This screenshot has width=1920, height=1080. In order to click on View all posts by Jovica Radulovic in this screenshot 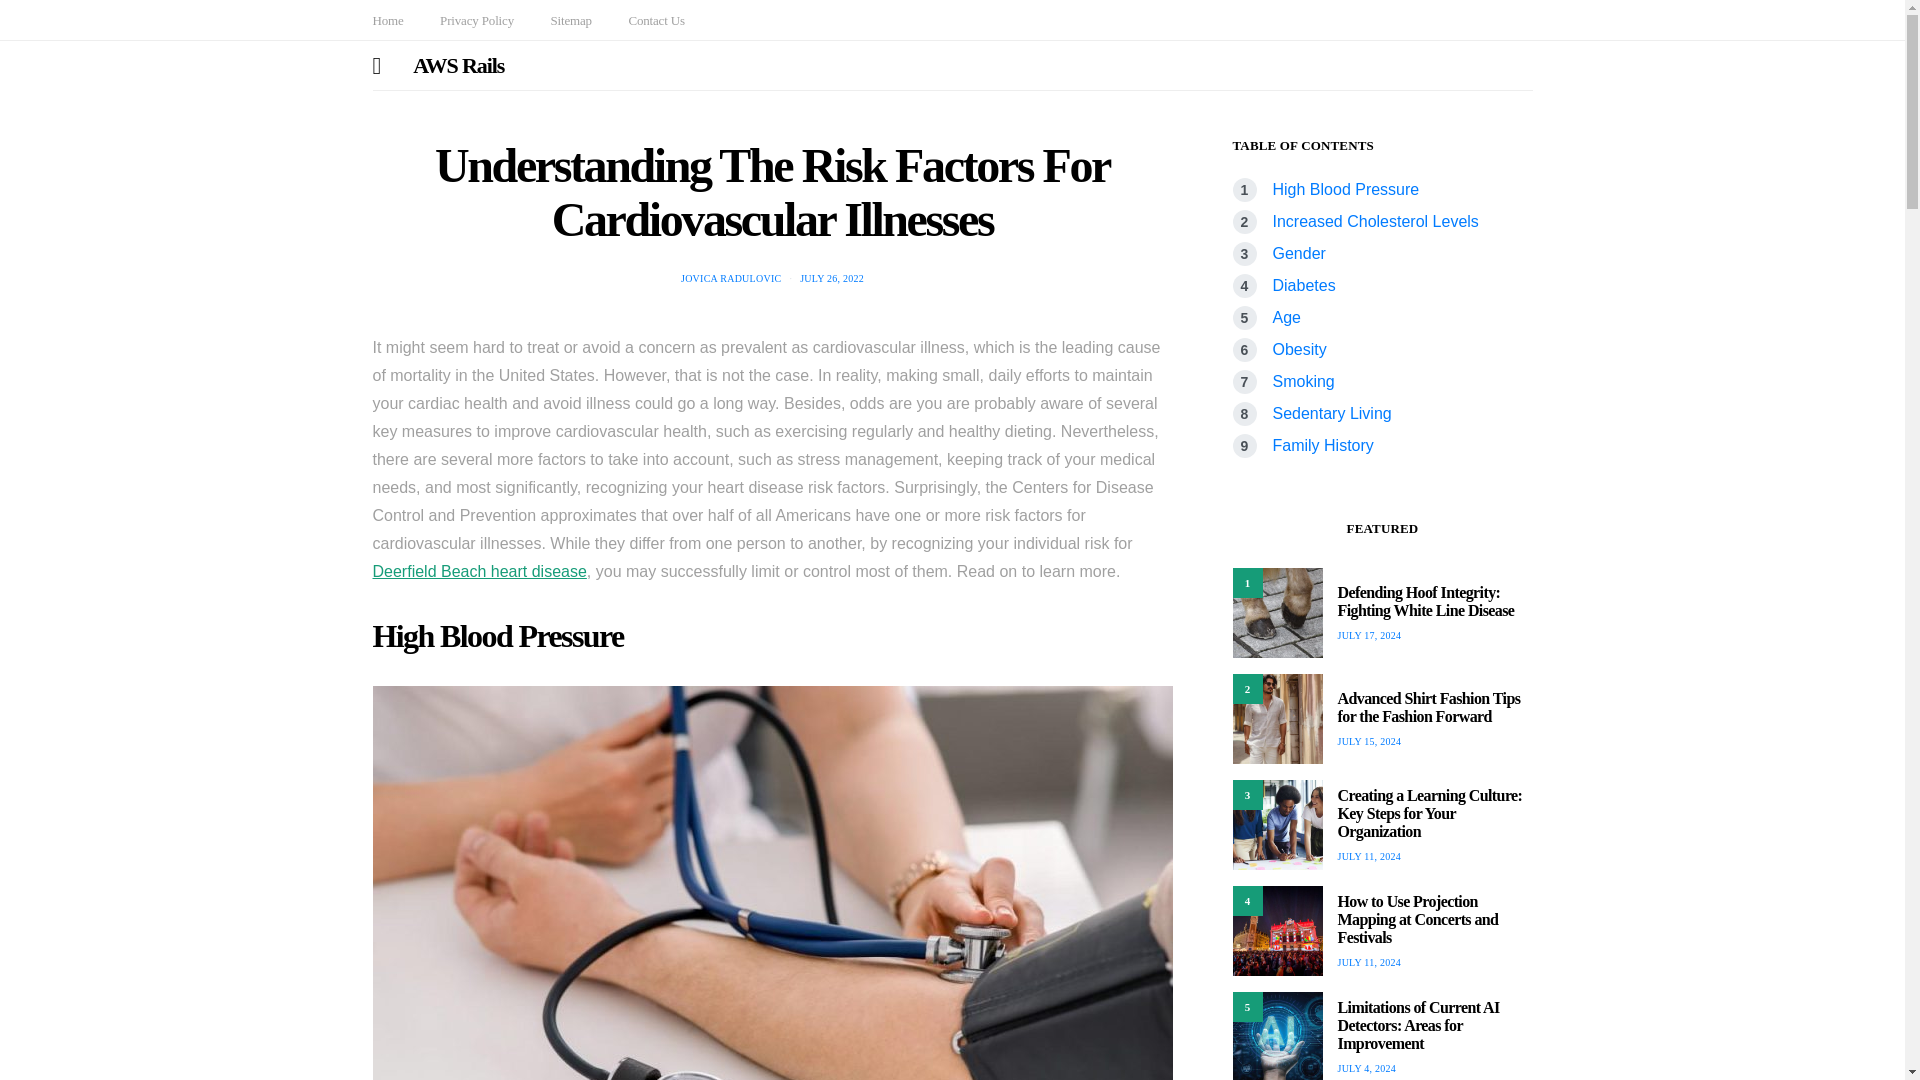, I will do `click(731, 278)`.